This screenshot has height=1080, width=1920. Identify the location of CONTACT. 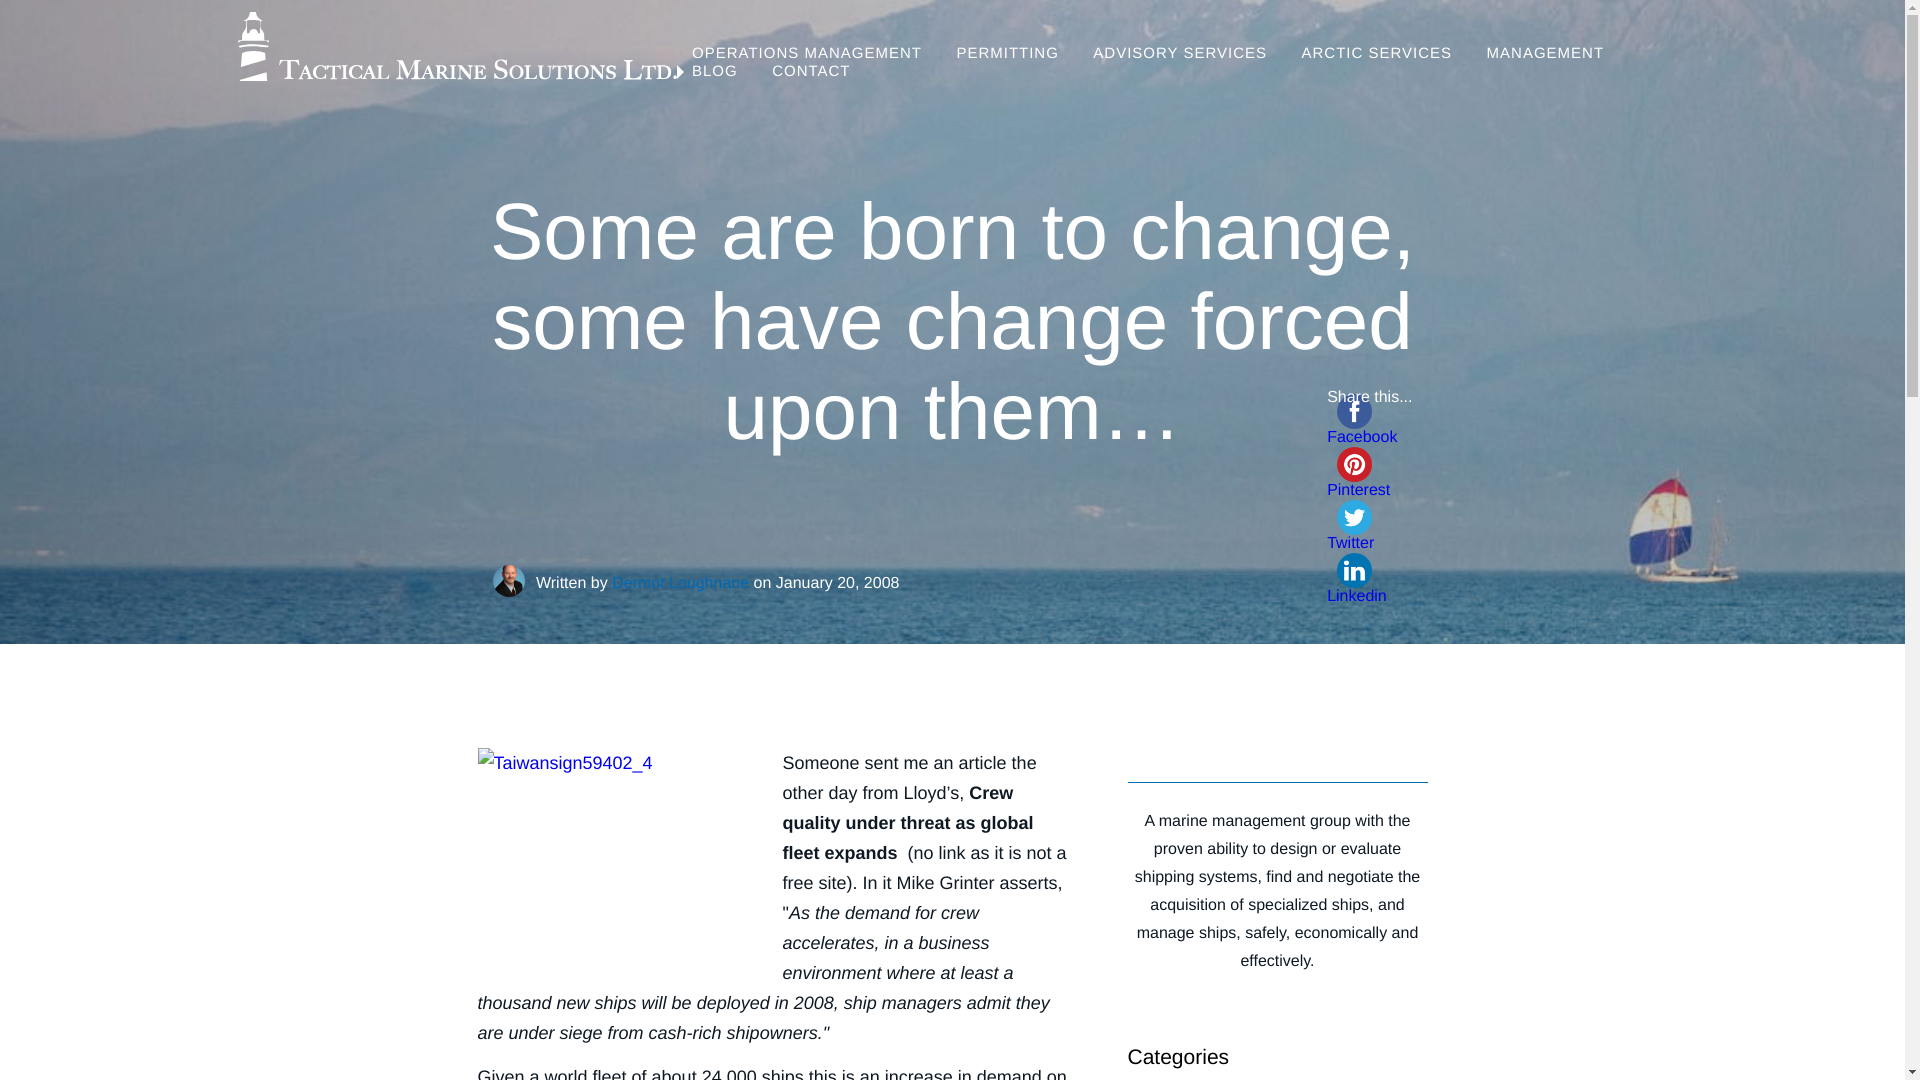
(803, 70).